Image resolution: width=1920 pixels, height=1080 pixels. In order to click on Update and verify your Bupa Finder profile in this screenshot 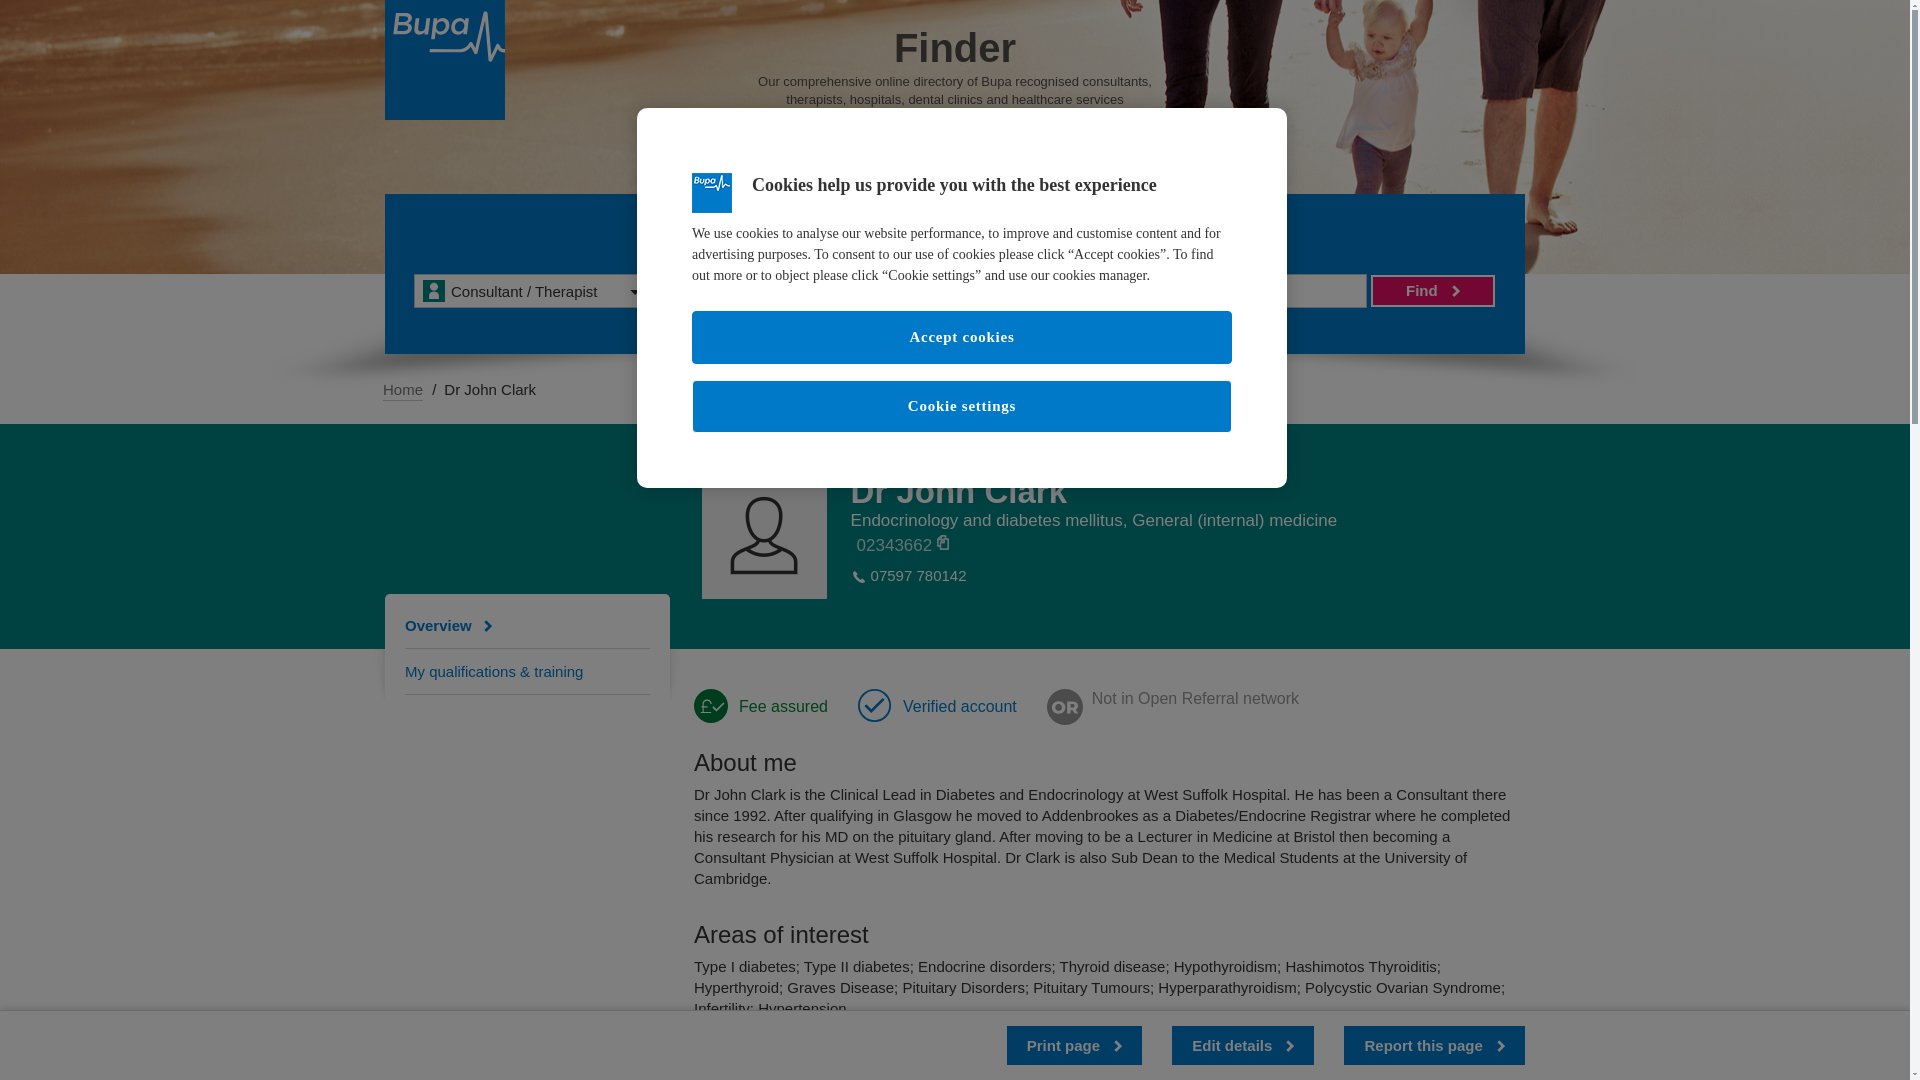, I will do `click(1242, 1045)`.